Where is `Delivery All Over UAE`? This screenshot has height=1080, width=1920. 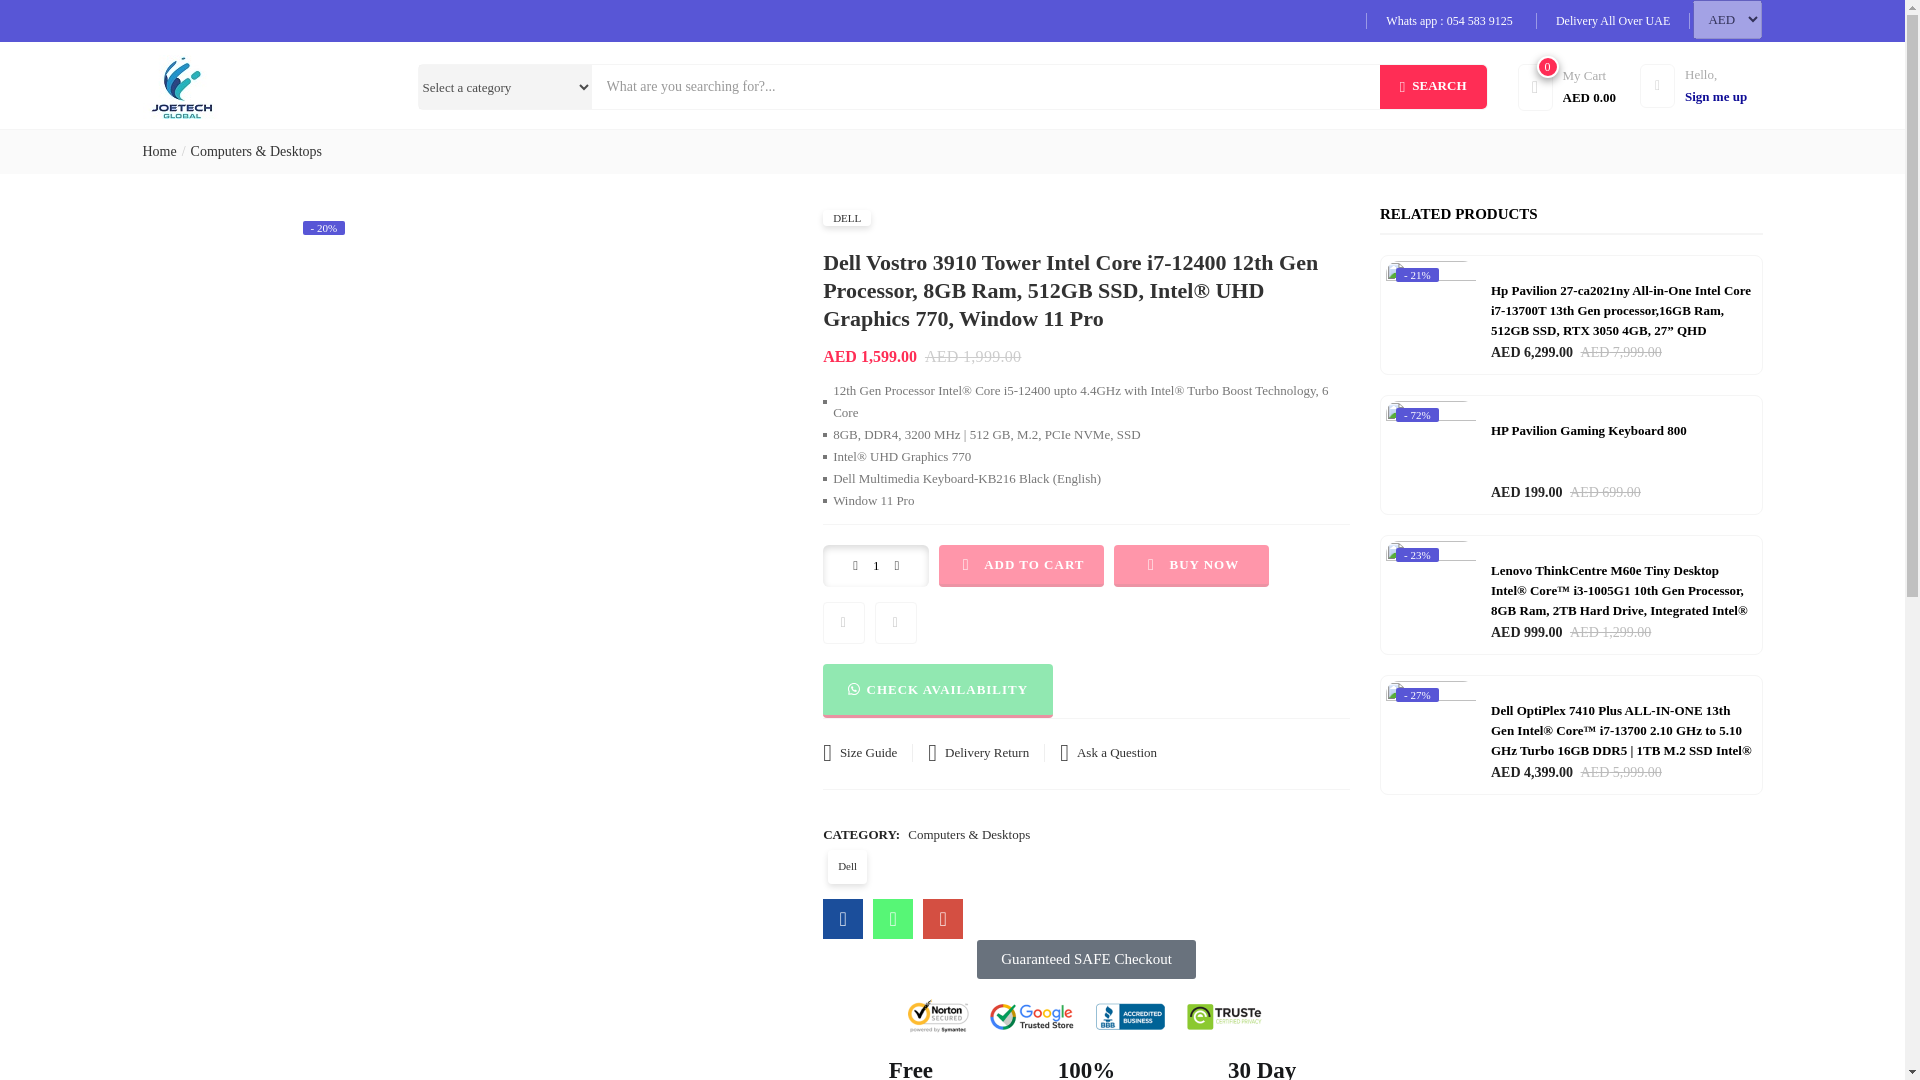 Delivery All Over UAE is located at coordinates (1612, 21).